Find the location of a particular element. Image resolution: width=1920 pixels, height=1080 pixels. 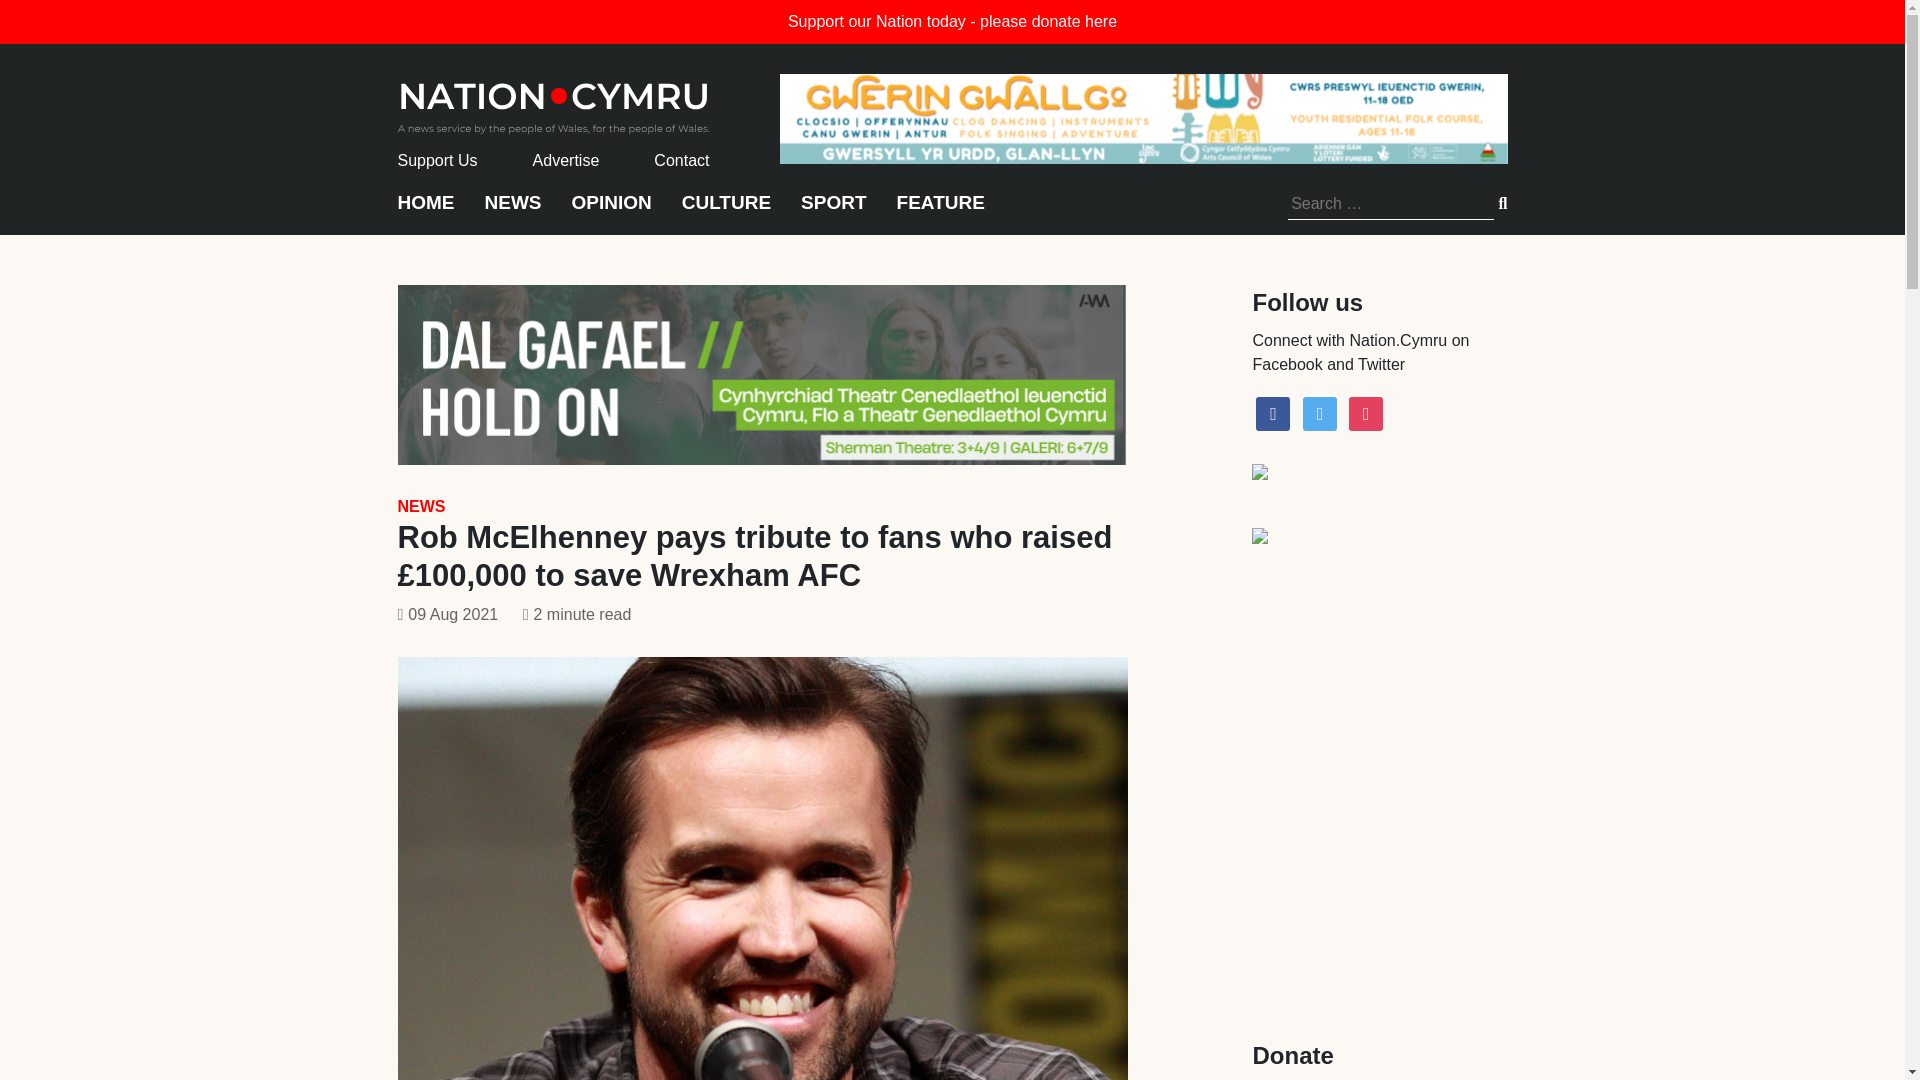

NEWS is located at coordinates (512, 212).